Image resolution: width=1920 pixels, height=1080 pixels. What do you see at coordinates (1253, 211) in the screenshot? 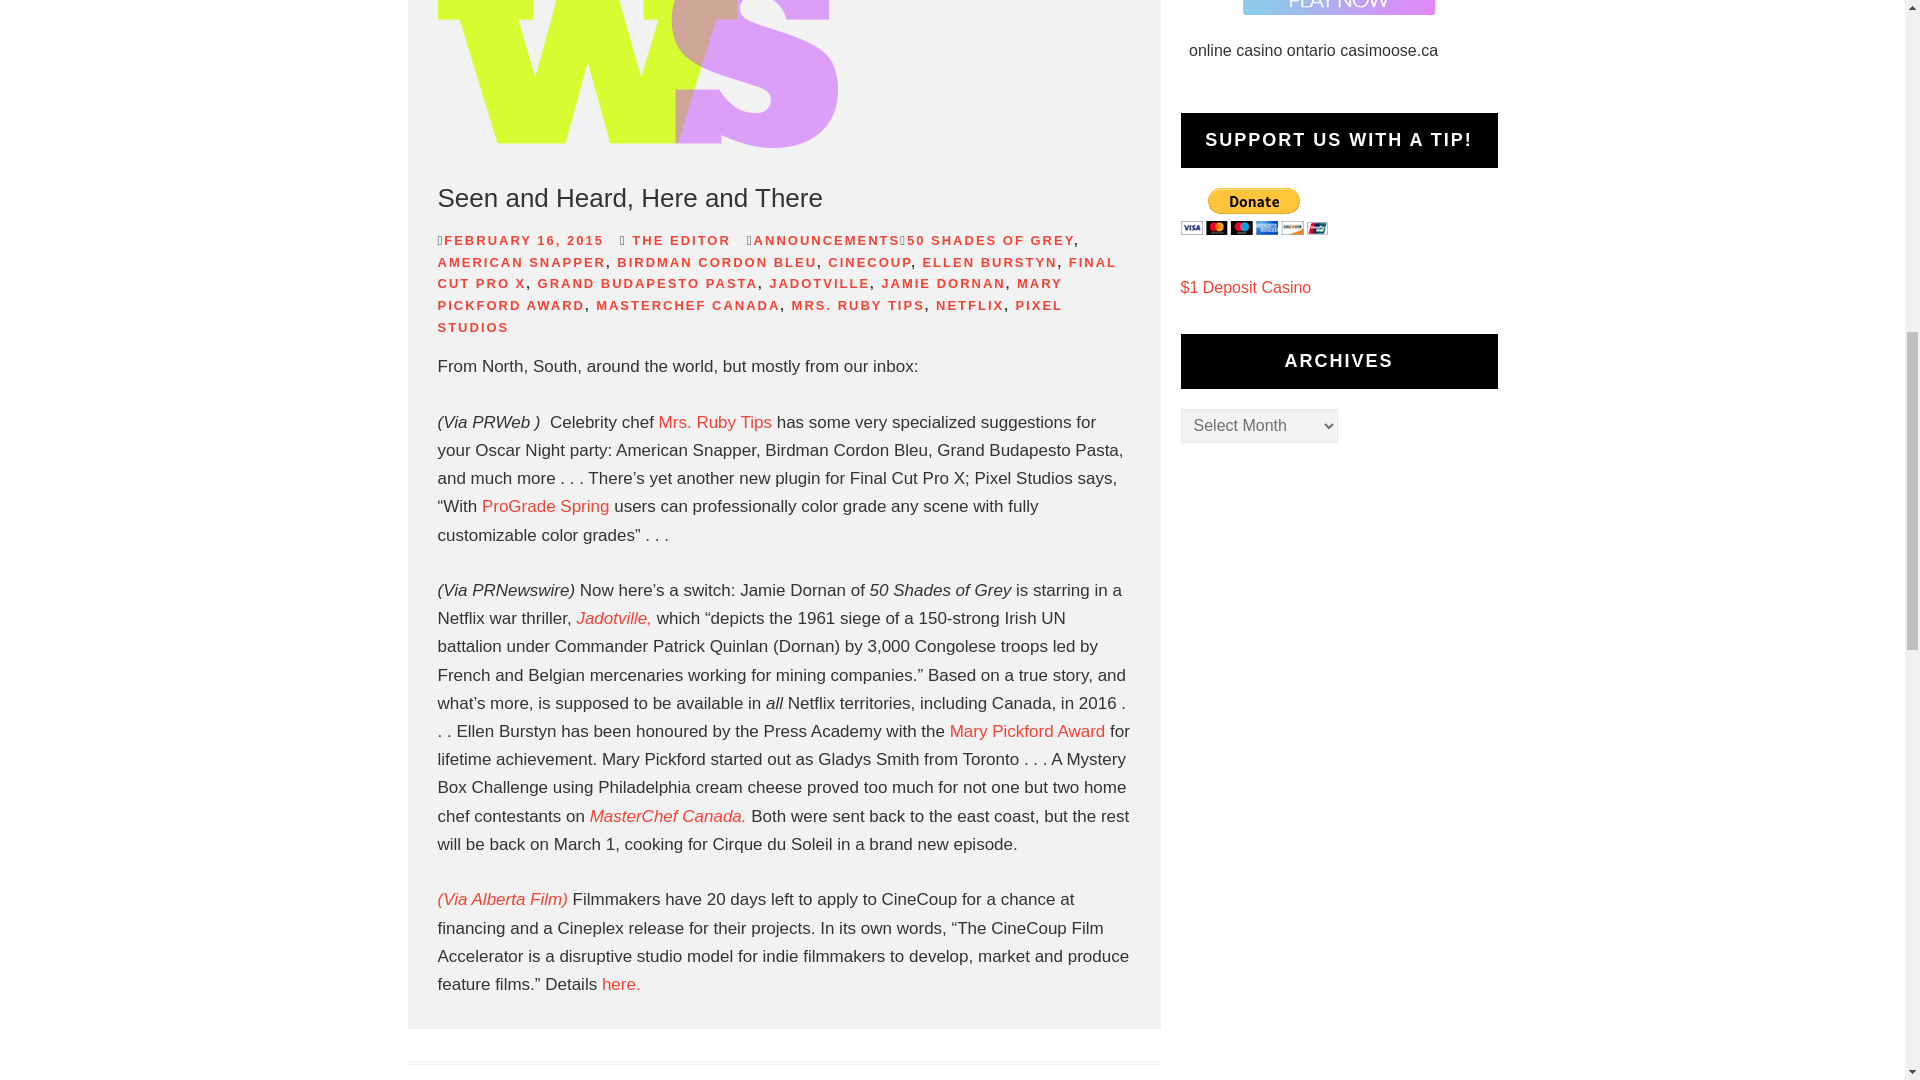
I see `PayPal - The safer, easier way to pay online!` at bounding box center [1253, 211].